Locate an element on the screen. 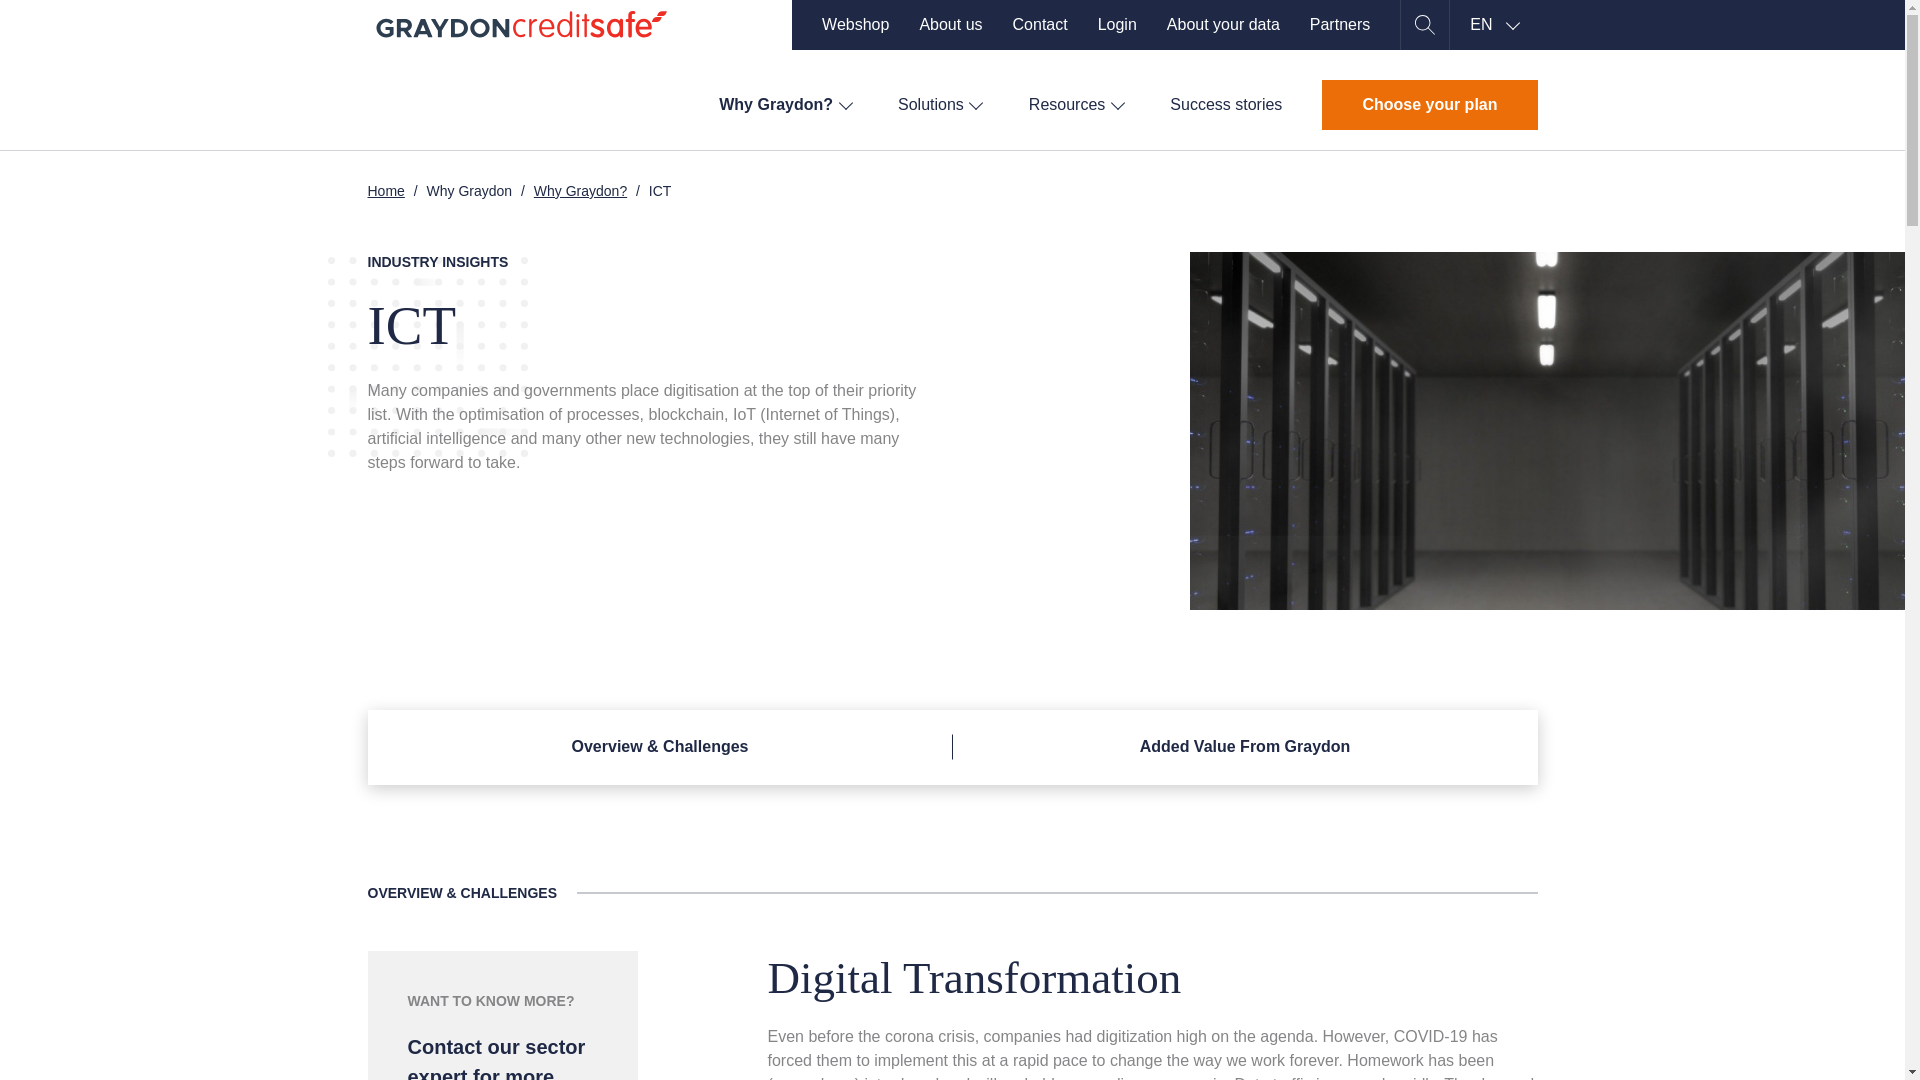 Image resolution: width=1920 pixels, height=1080 pixels. Go to the homepage is located at coordinates (522, 24).